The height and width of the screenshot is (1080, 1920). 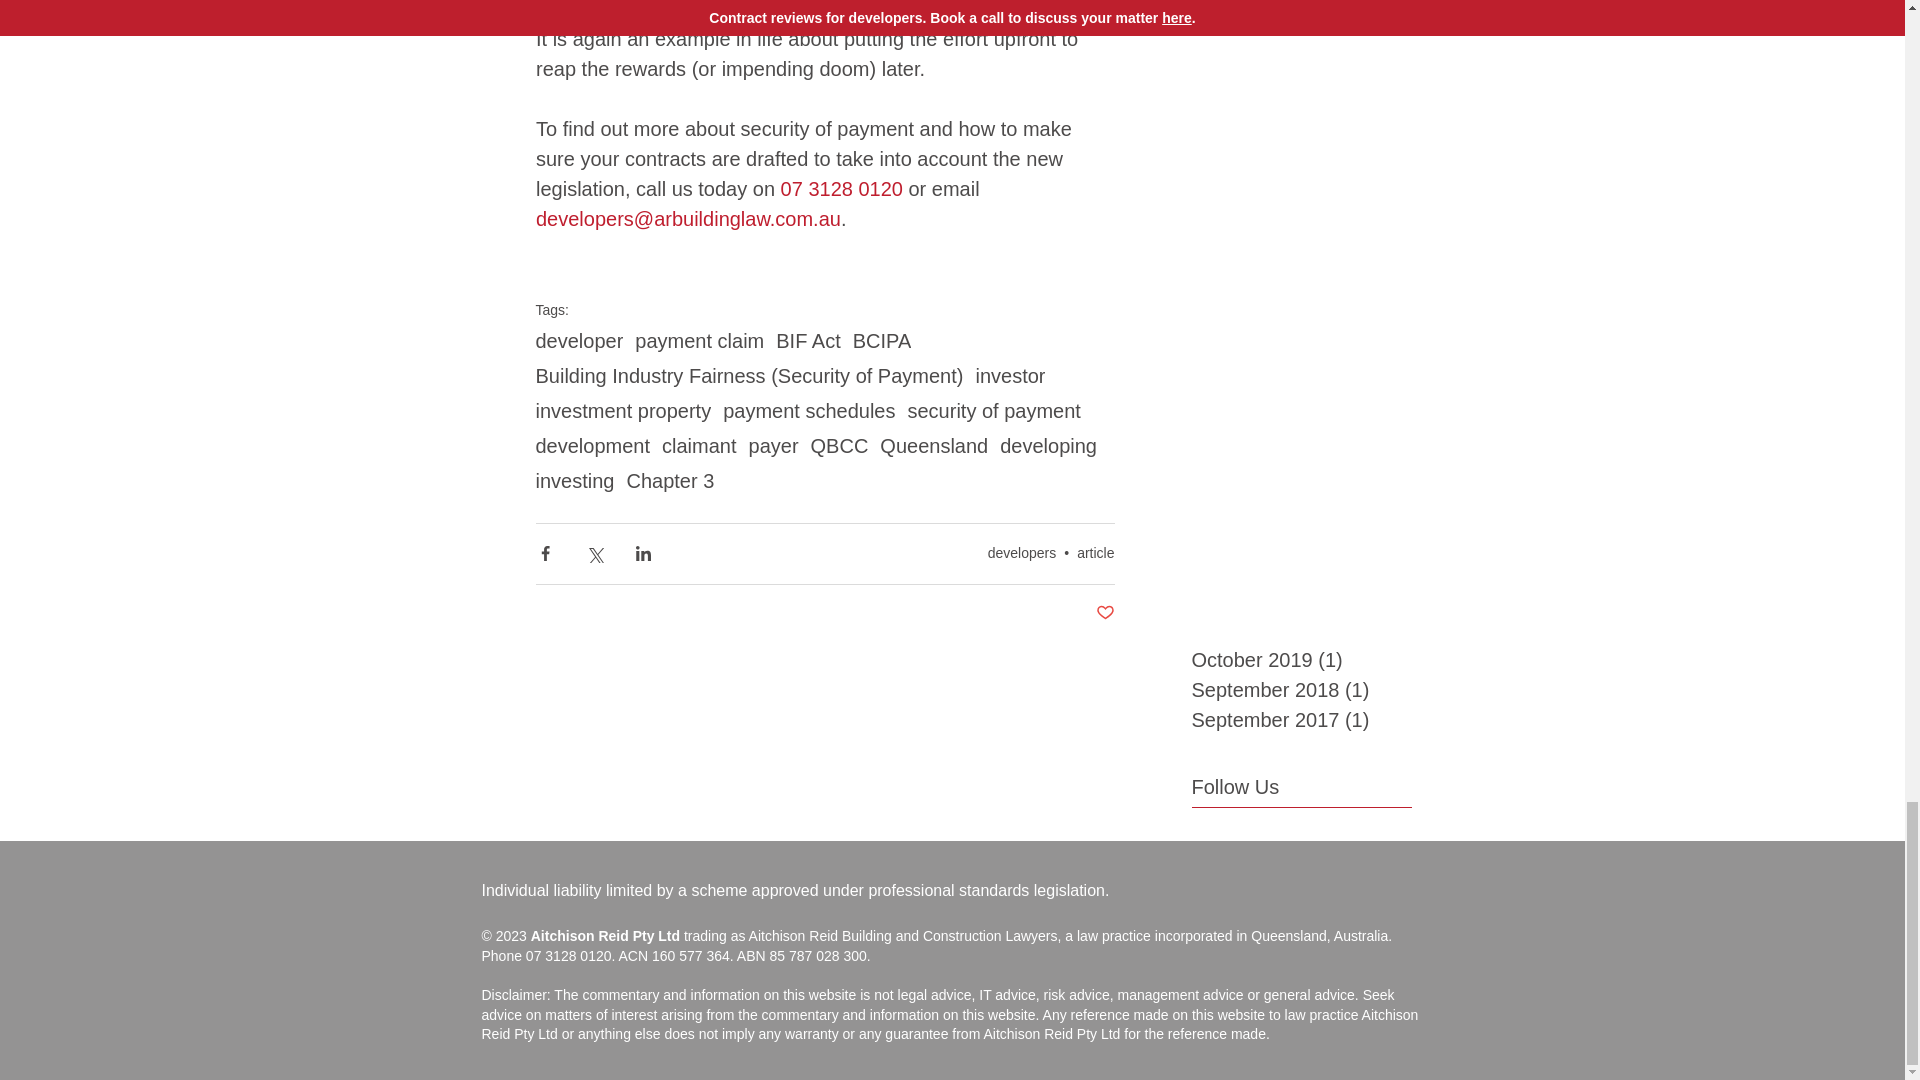 I want to click on Chapter 3, so click(x=670, y=480).